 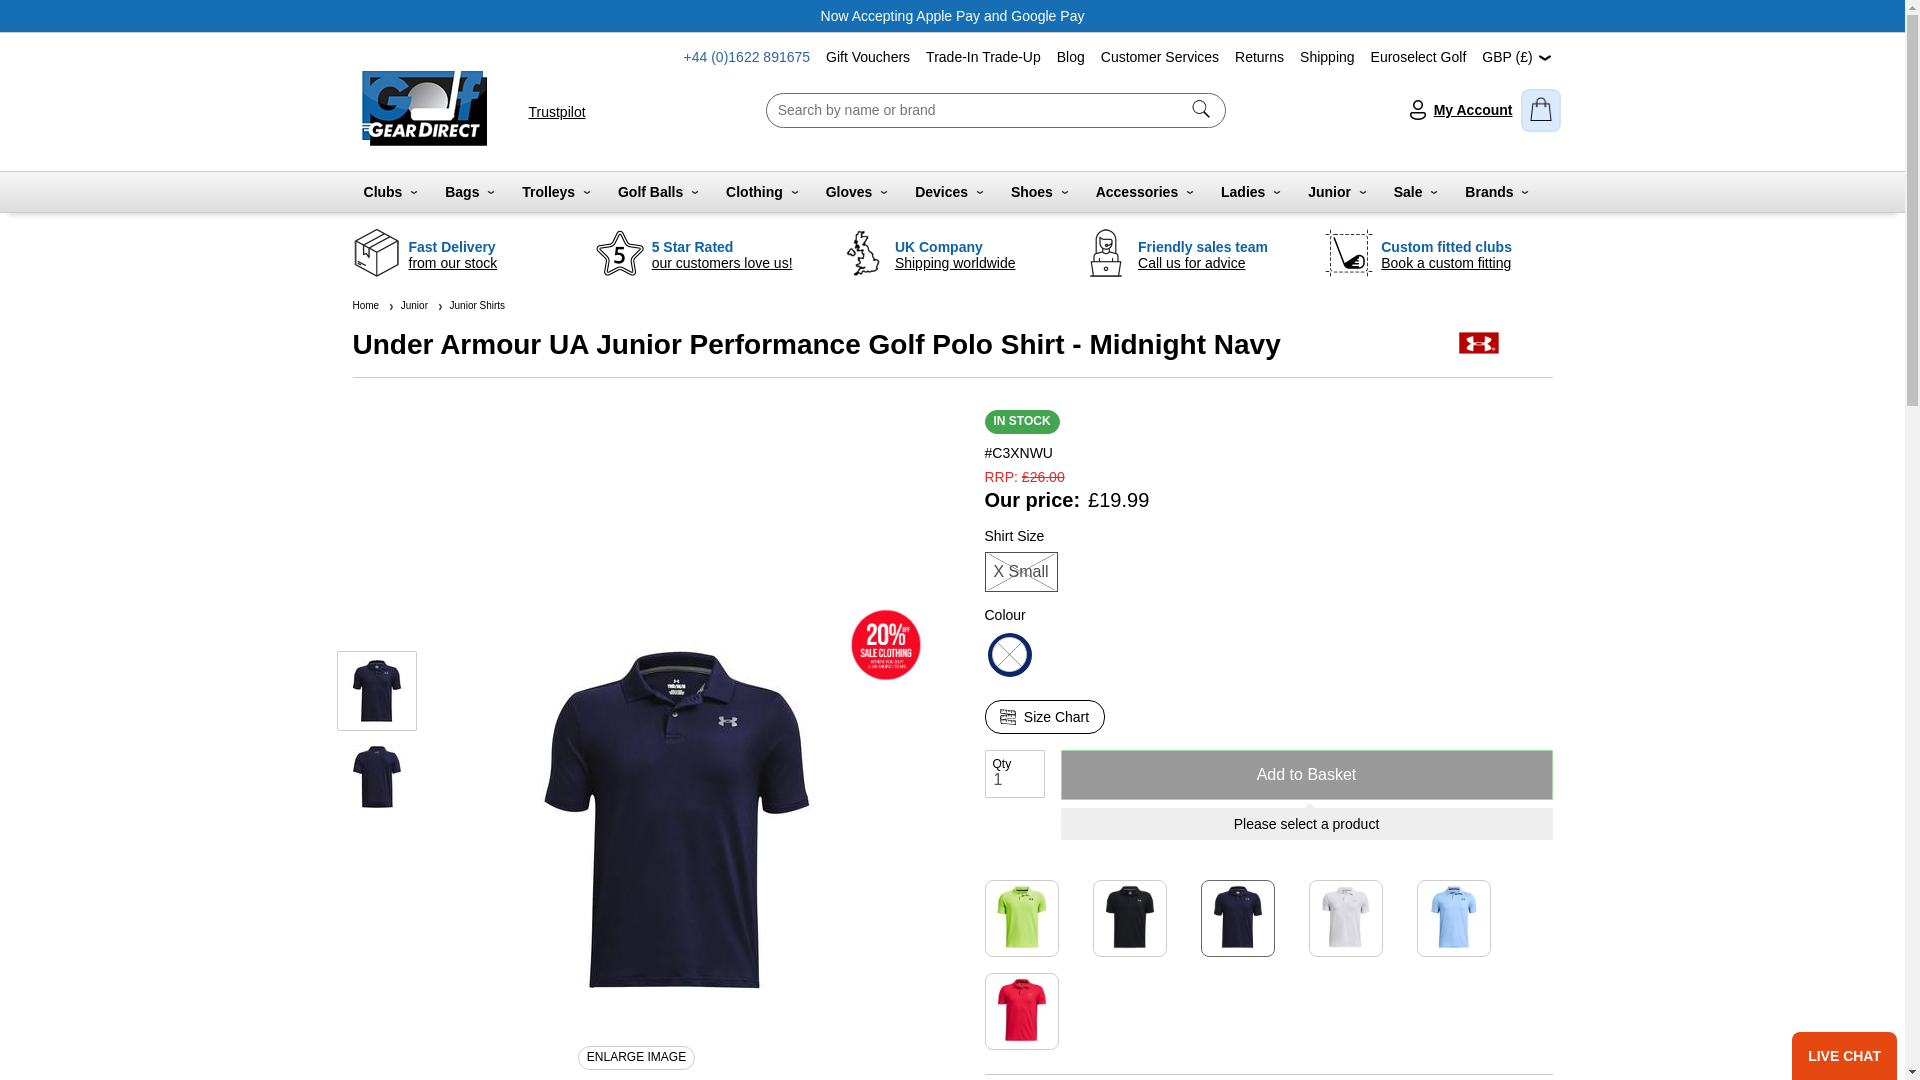 What do you see at coordinates (470, 191) in the screenshot?
I see `Bags  ` at bounding box center [470, 191].